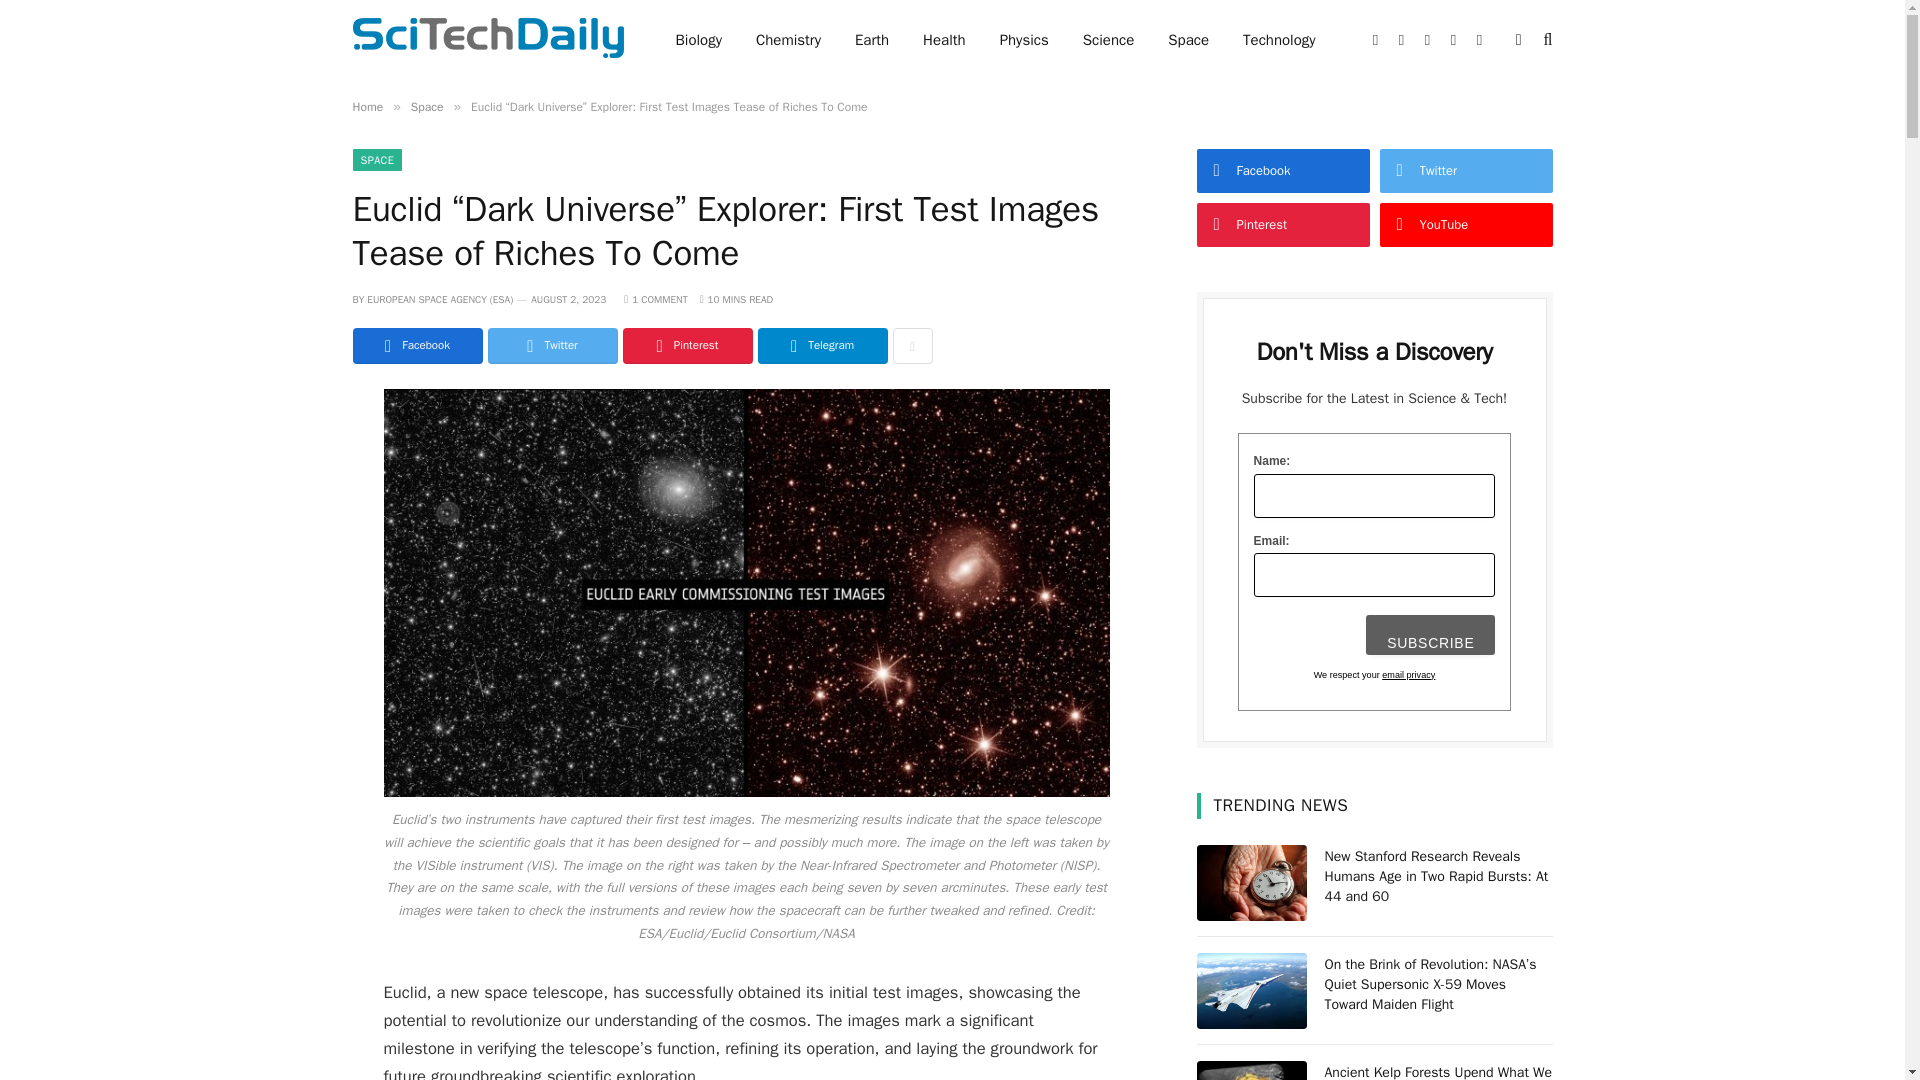 This screenshot has width=1920, height=1080. What do you see at coordinates (687, 346) in the screenshot?
I see `Pinterest` at bounding box center [687, 346].